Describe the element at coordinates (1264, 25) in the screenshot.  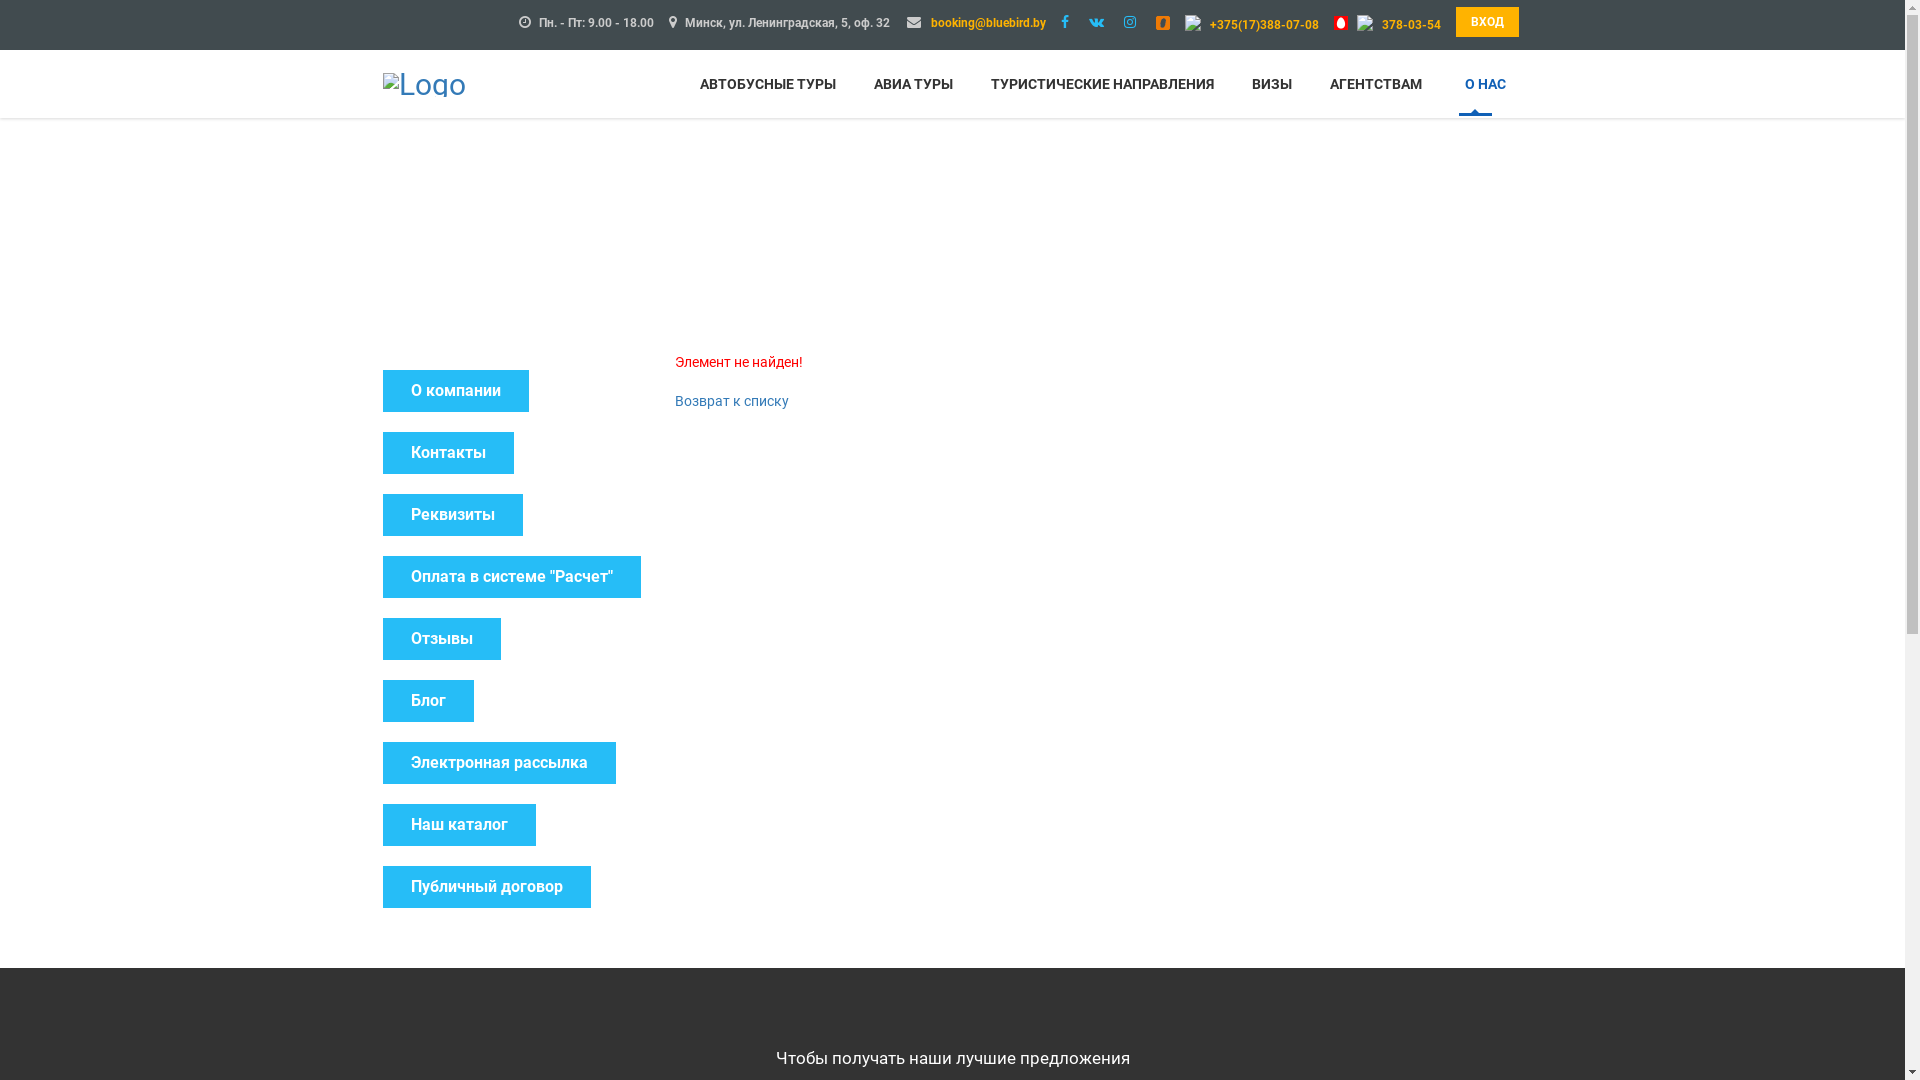
I see `+375(17)388-07-08` at that location.